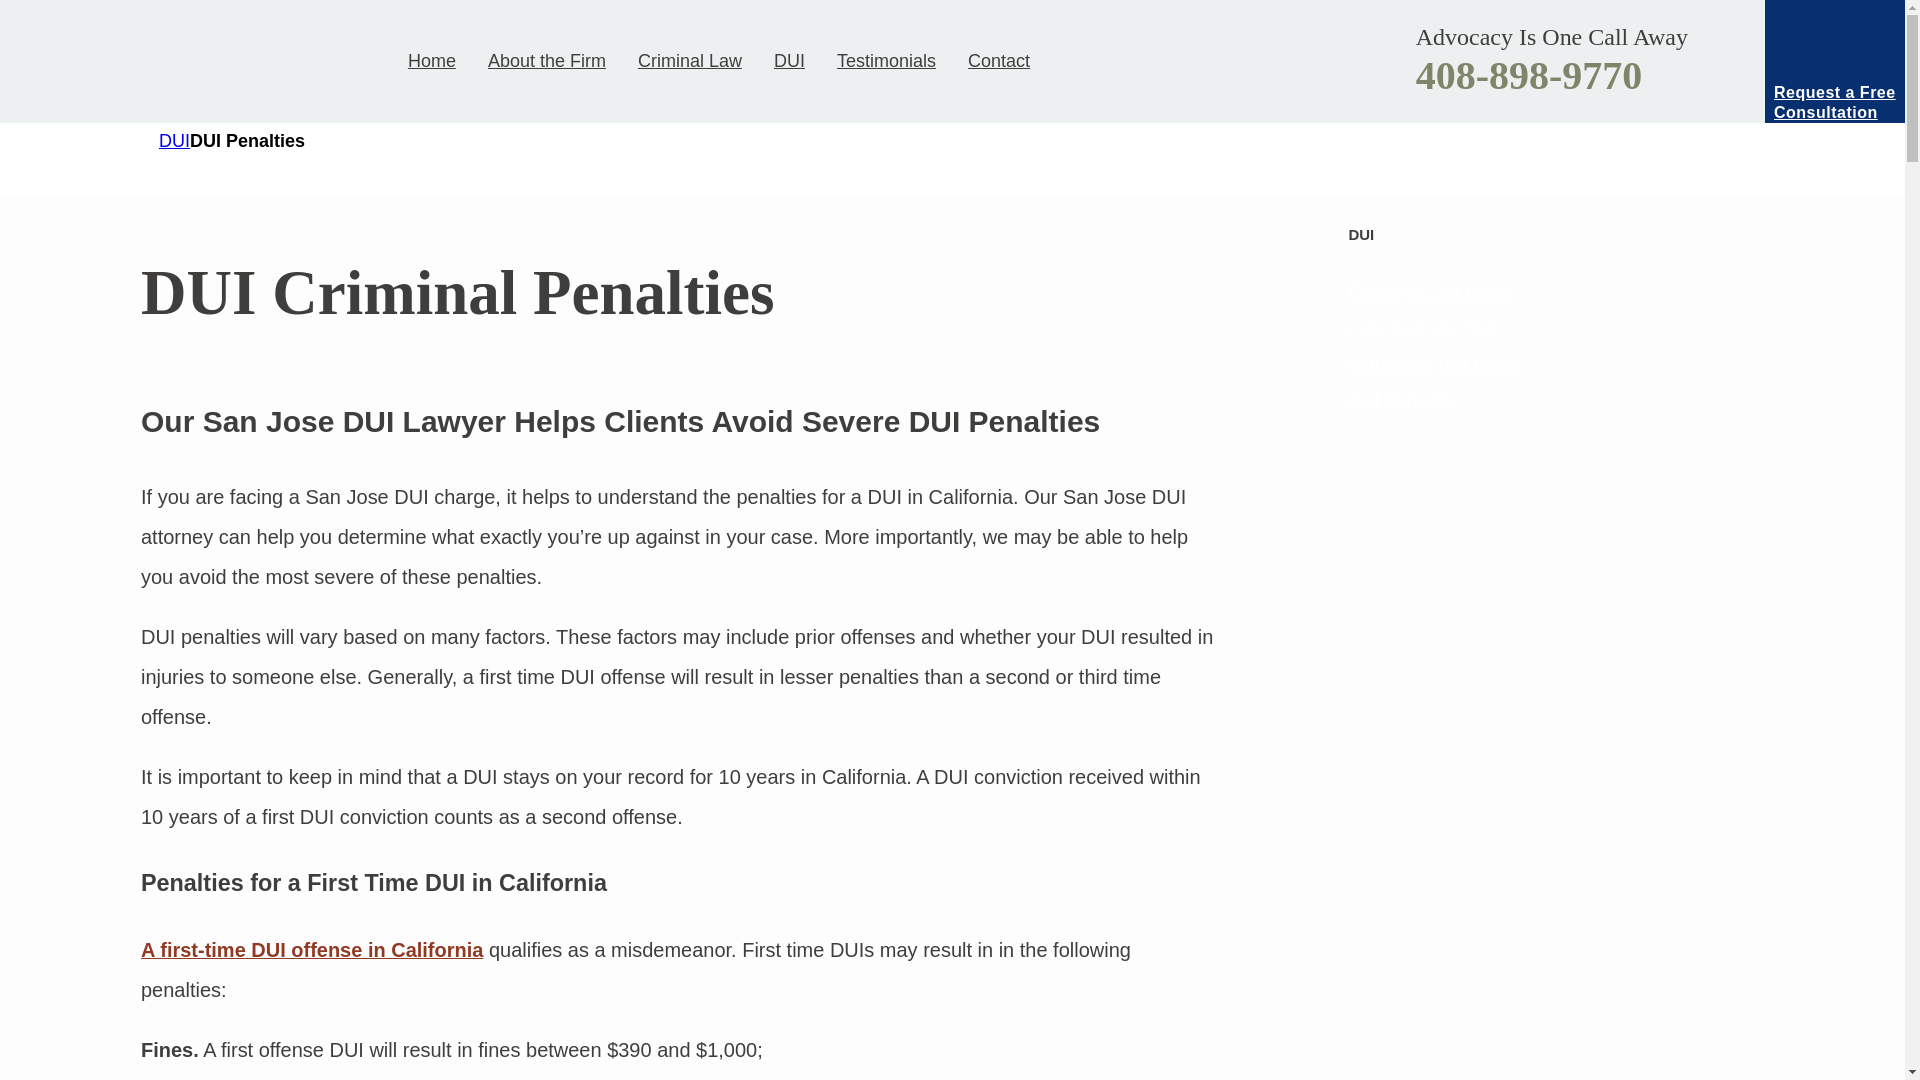  I want to click on 408-898-9770, so click(1530, 75).